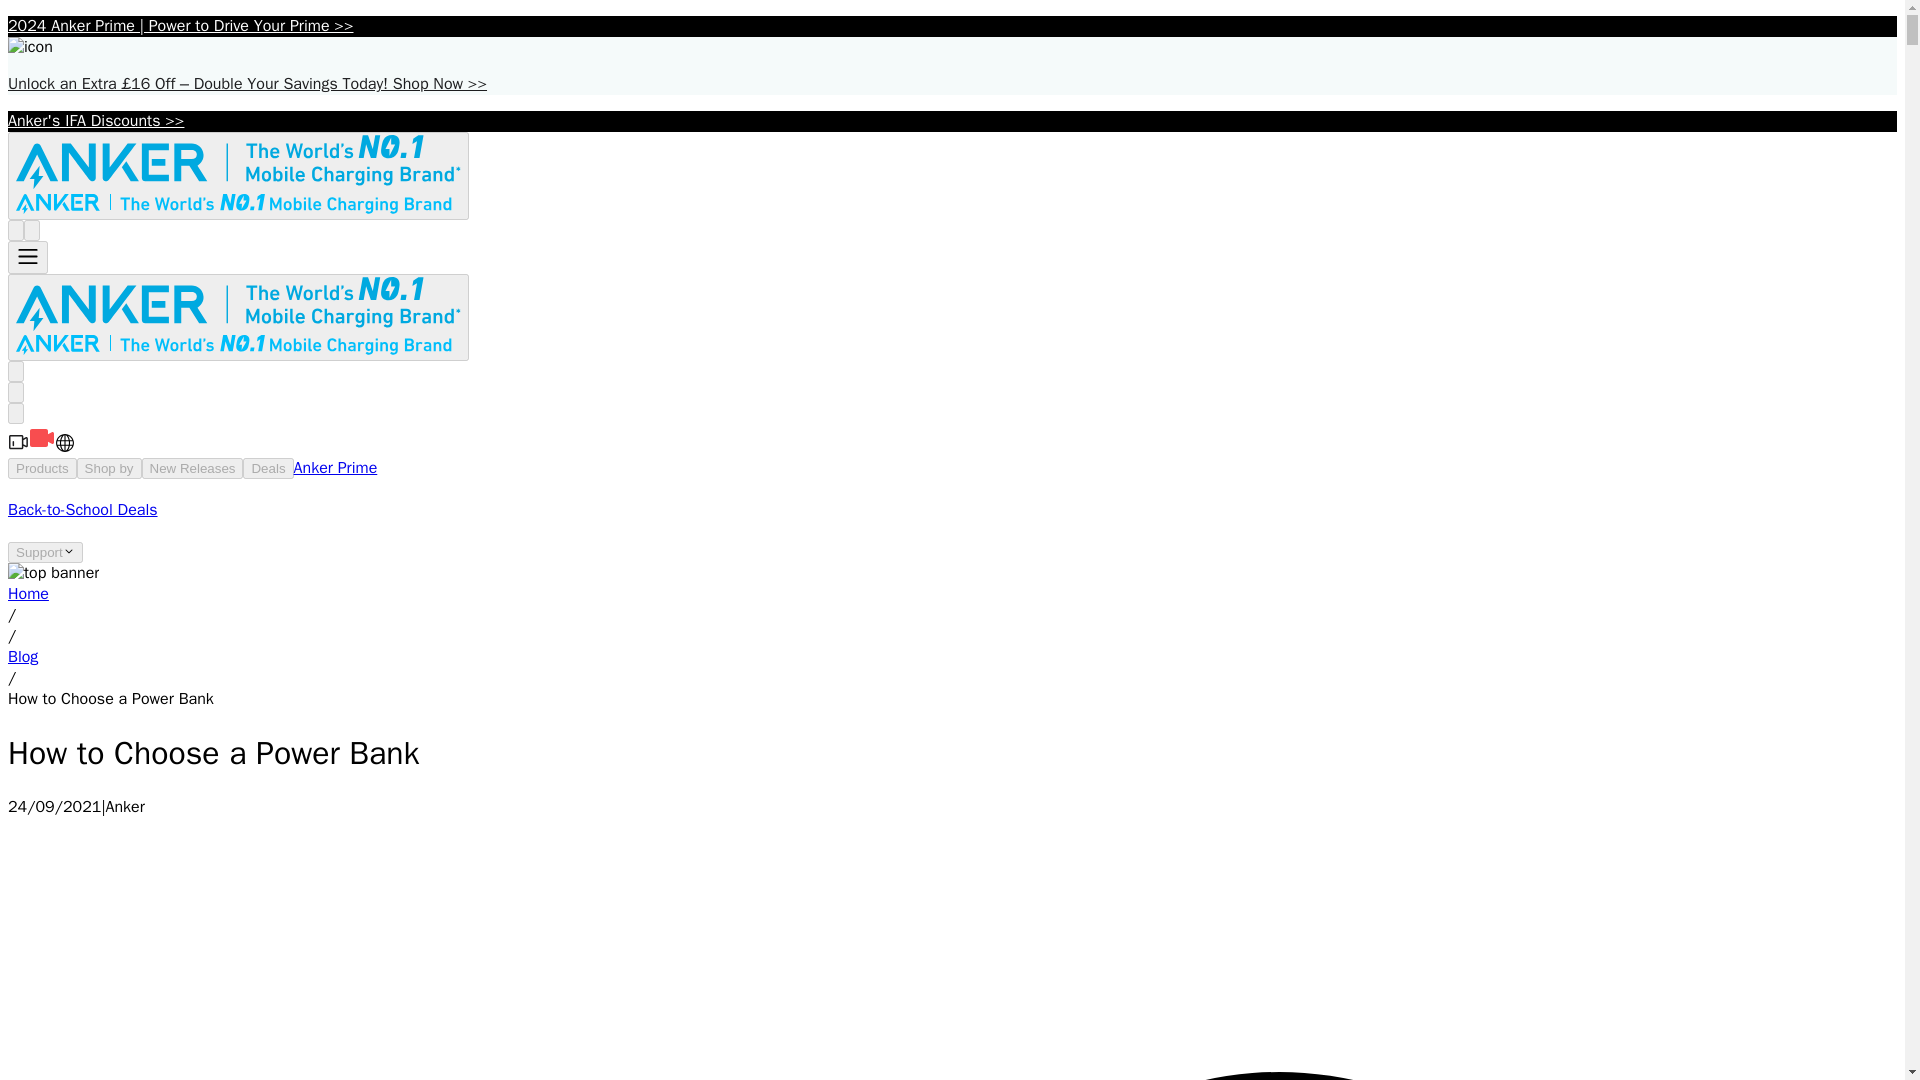  I want to click on Deals, so click(268, 468).